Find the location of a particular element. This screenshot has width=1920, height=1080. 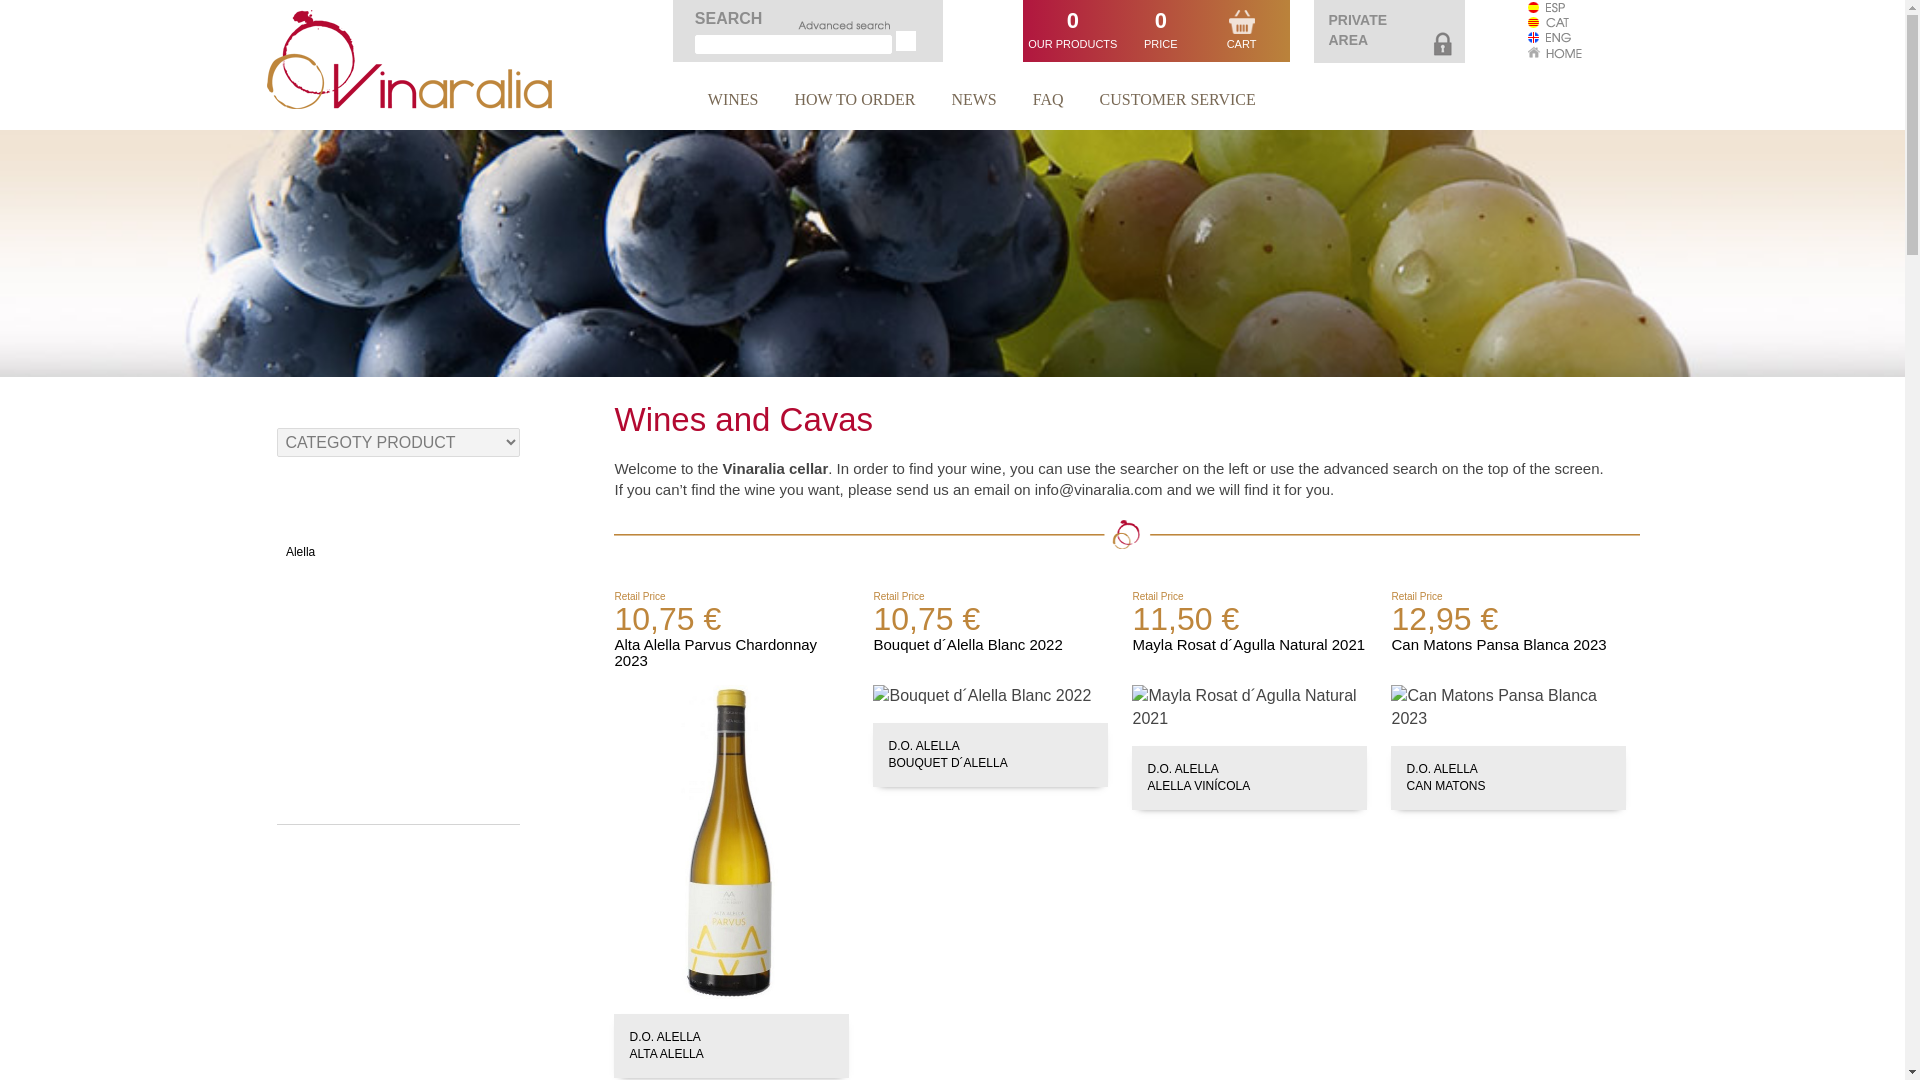

ES is located at coordinates (1555, 22).